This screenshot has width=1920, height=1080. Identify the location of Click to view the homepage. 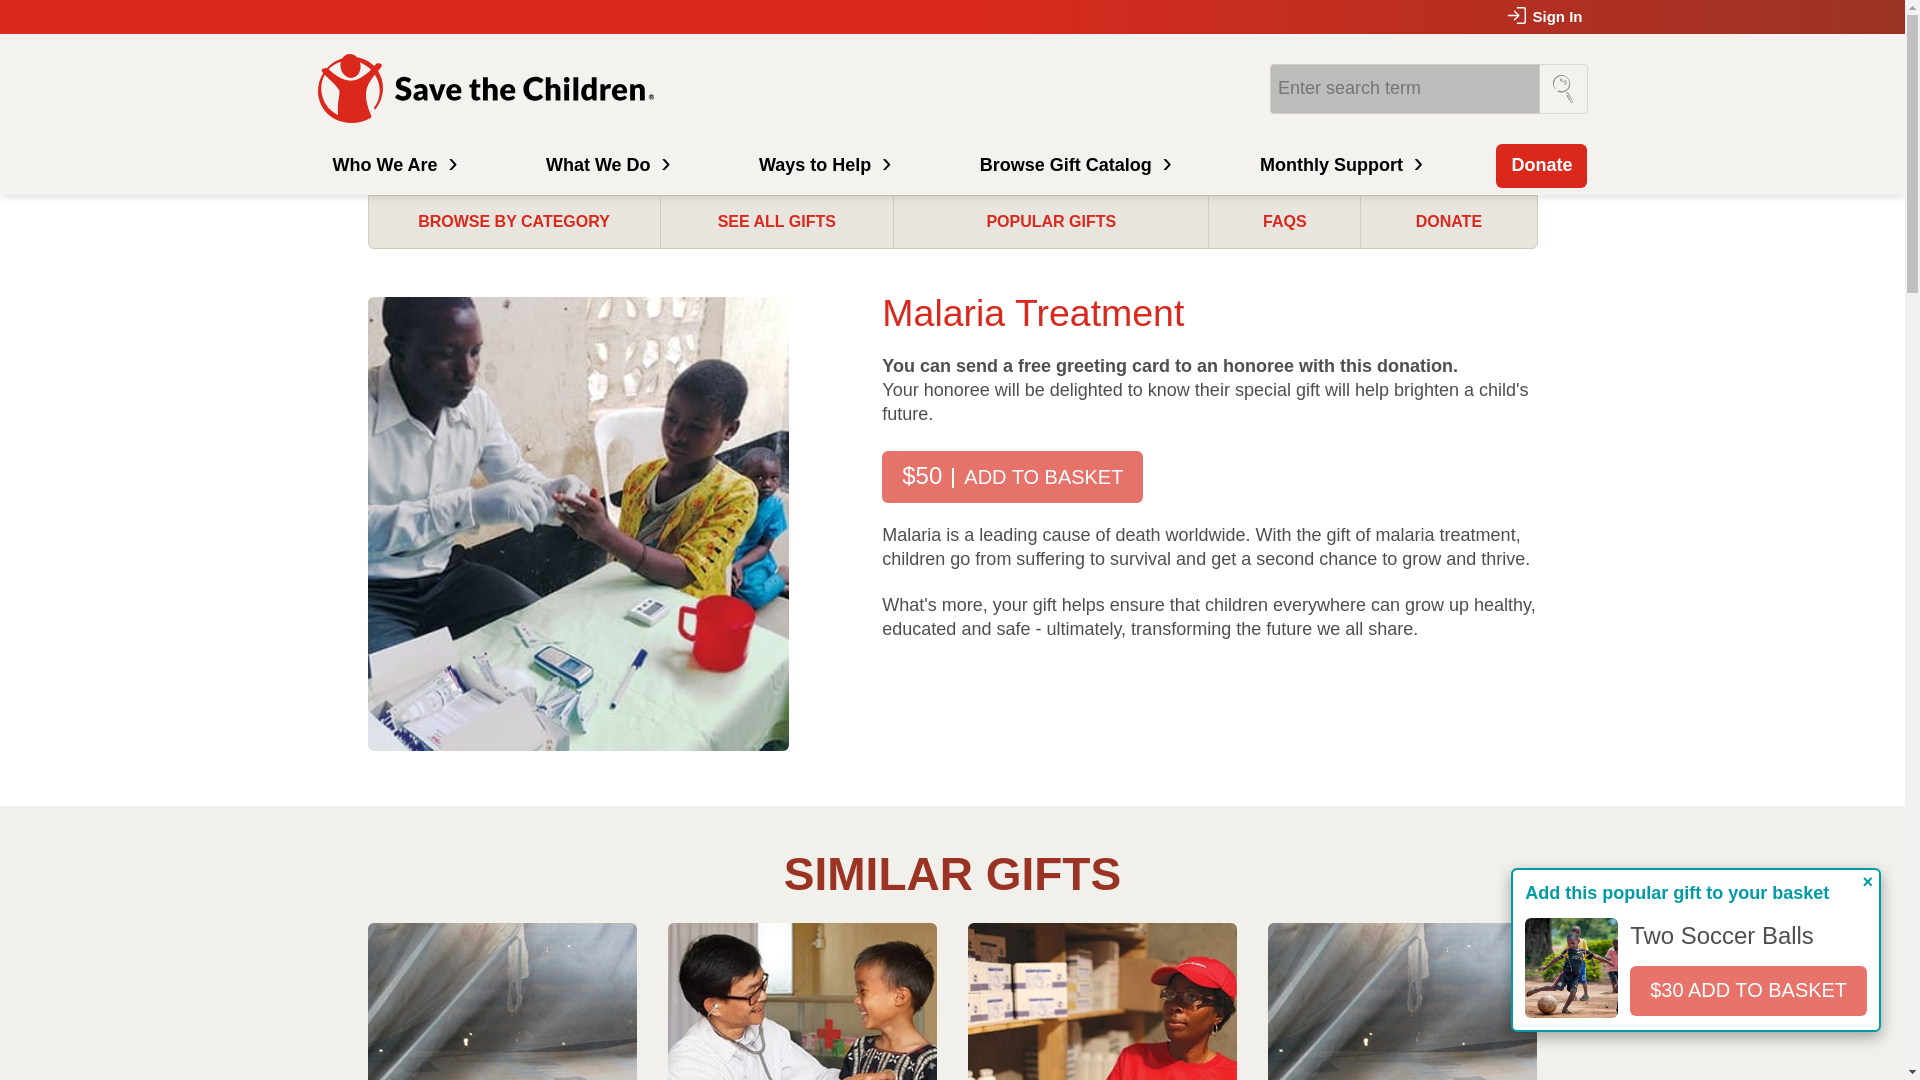
(489, 89).